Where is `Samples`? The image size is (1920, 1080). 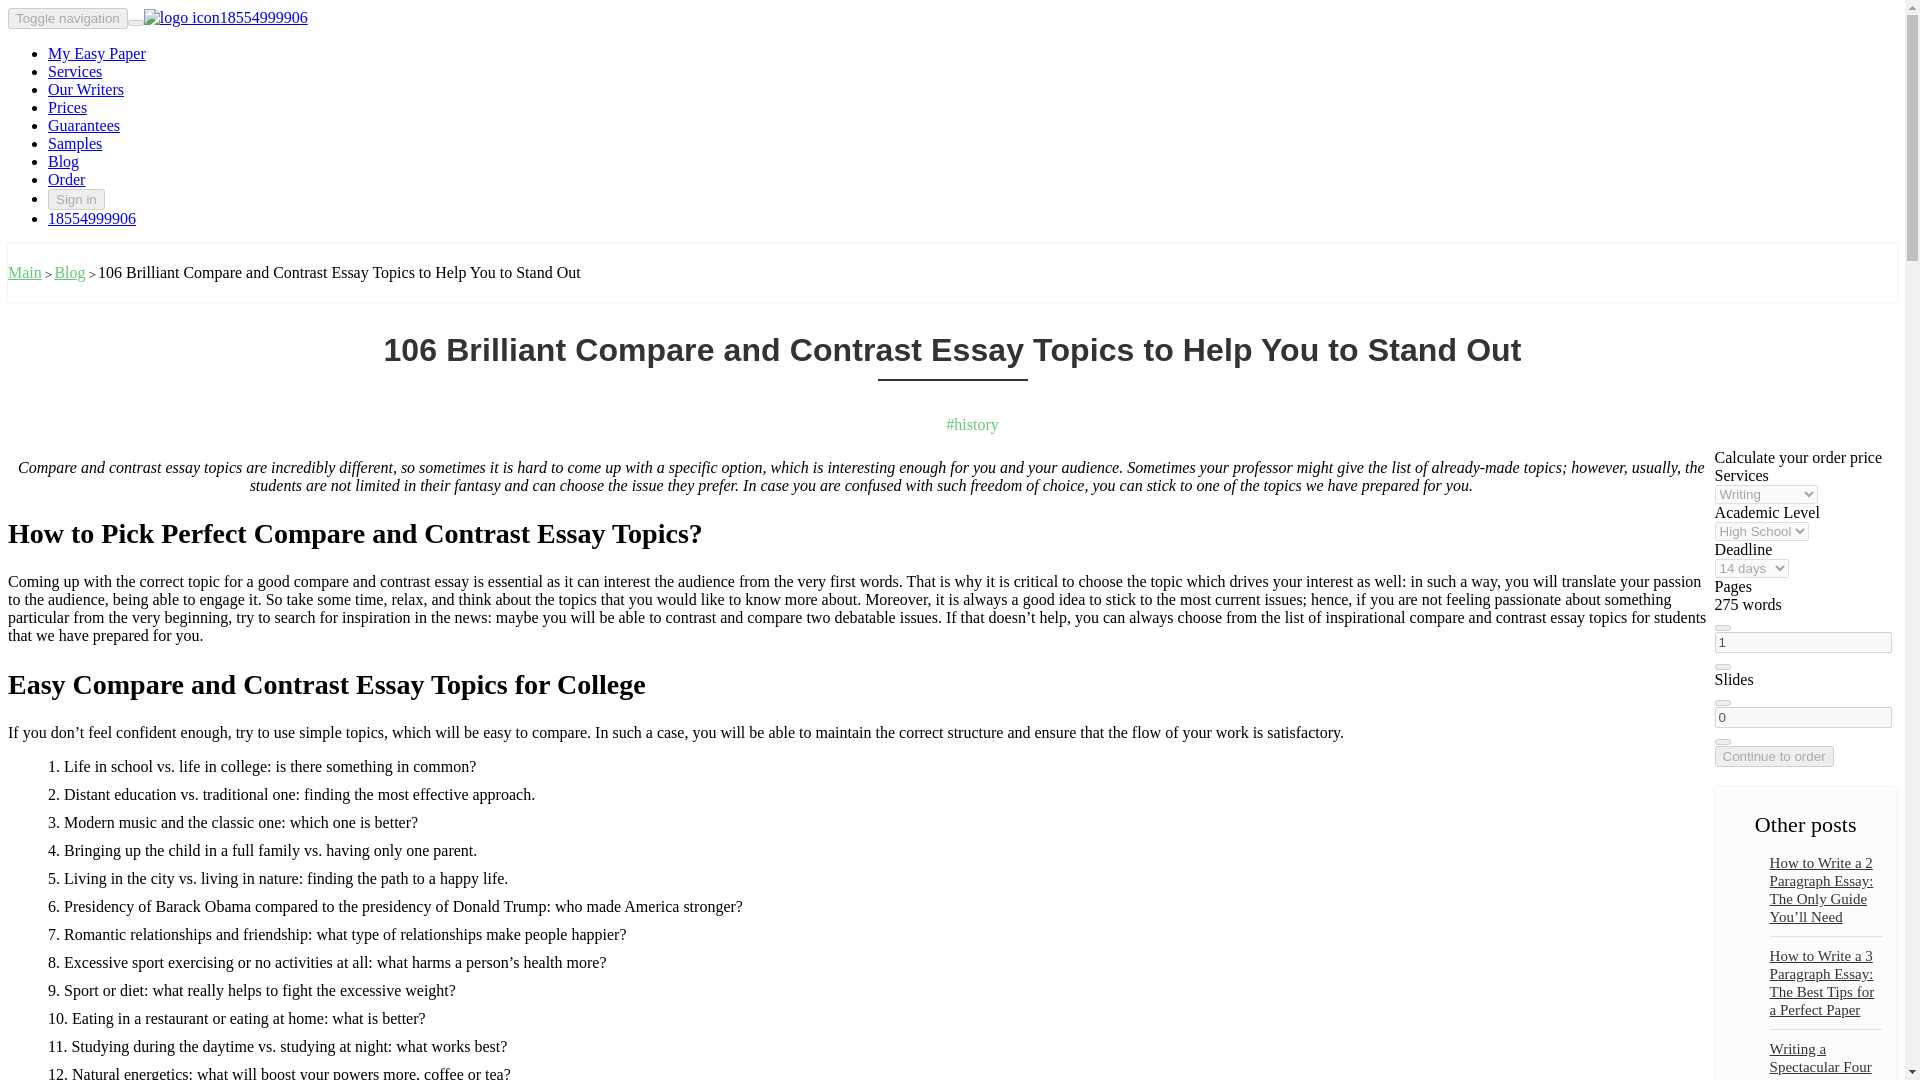
Samples is located at coordinates (74, 144).